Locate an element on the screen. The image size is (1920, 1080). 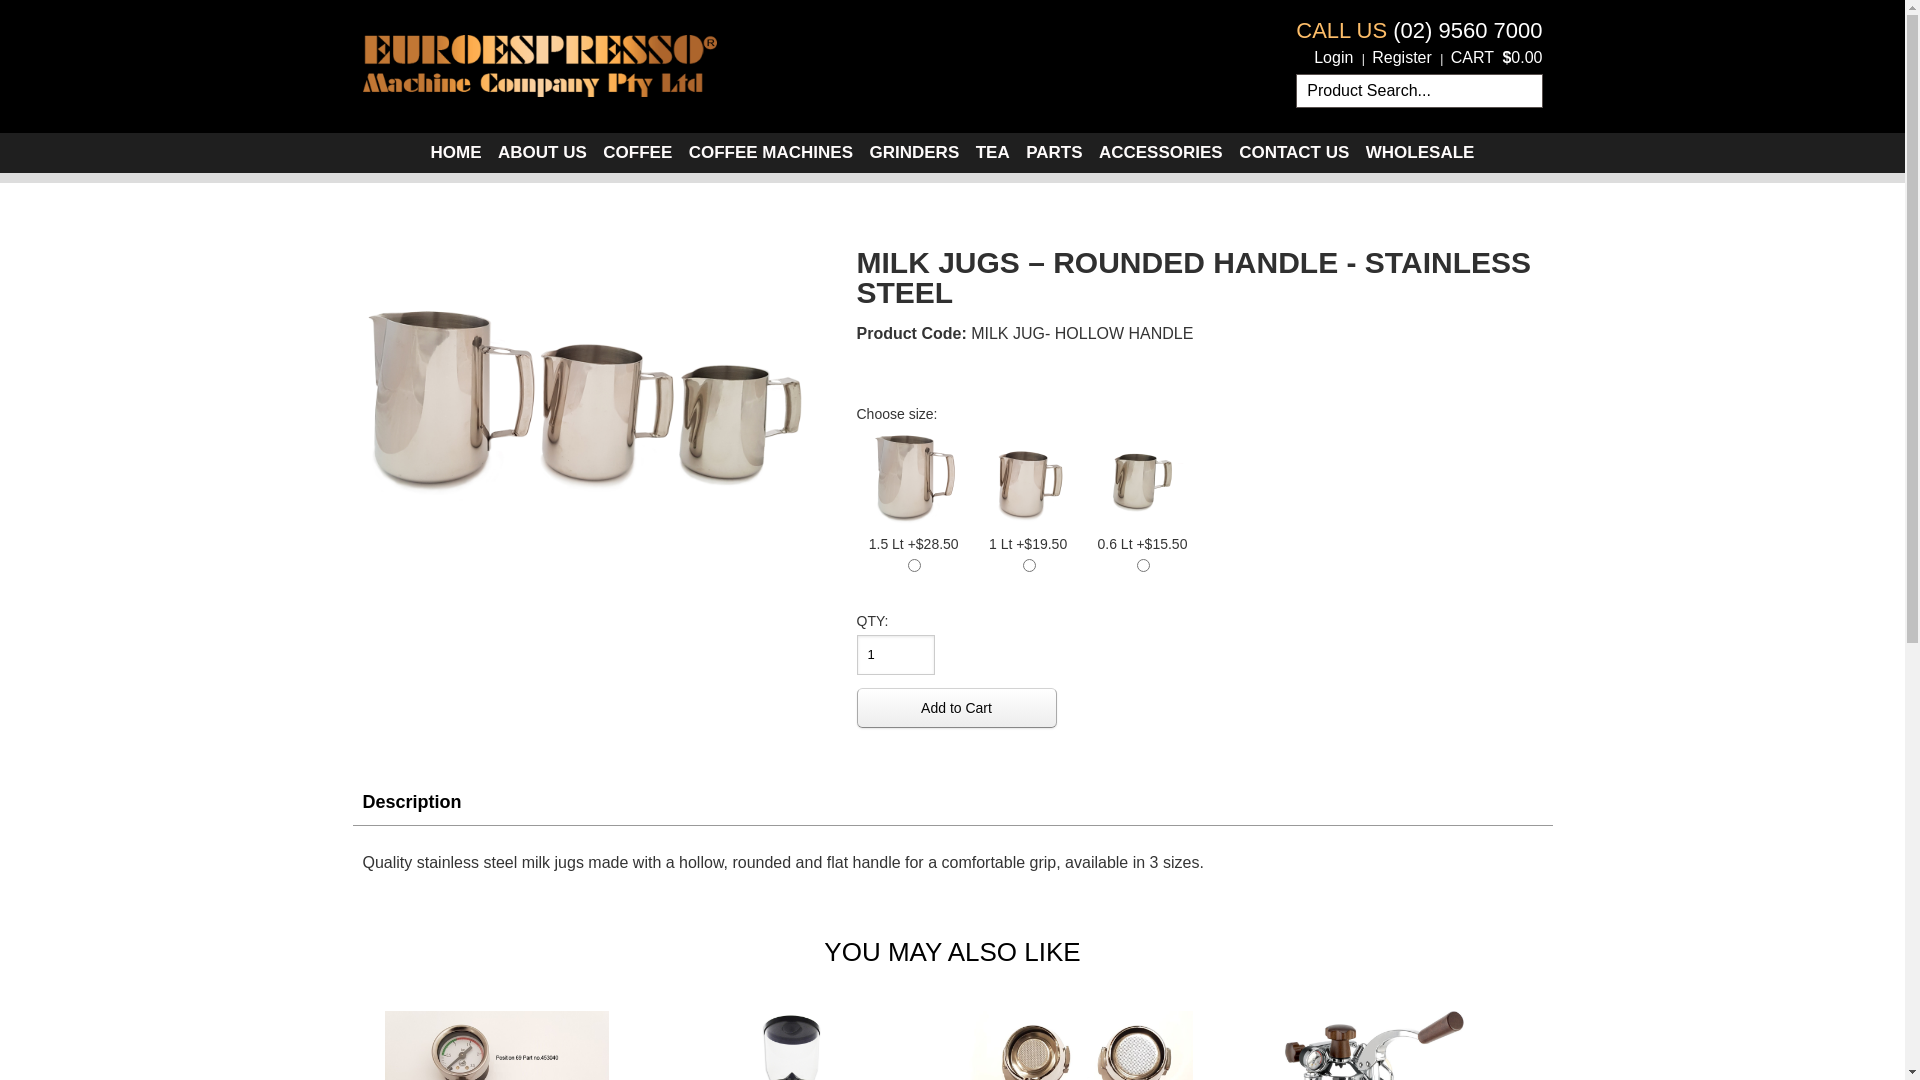
WHOLESALE is located at coordinates (1420, 153).